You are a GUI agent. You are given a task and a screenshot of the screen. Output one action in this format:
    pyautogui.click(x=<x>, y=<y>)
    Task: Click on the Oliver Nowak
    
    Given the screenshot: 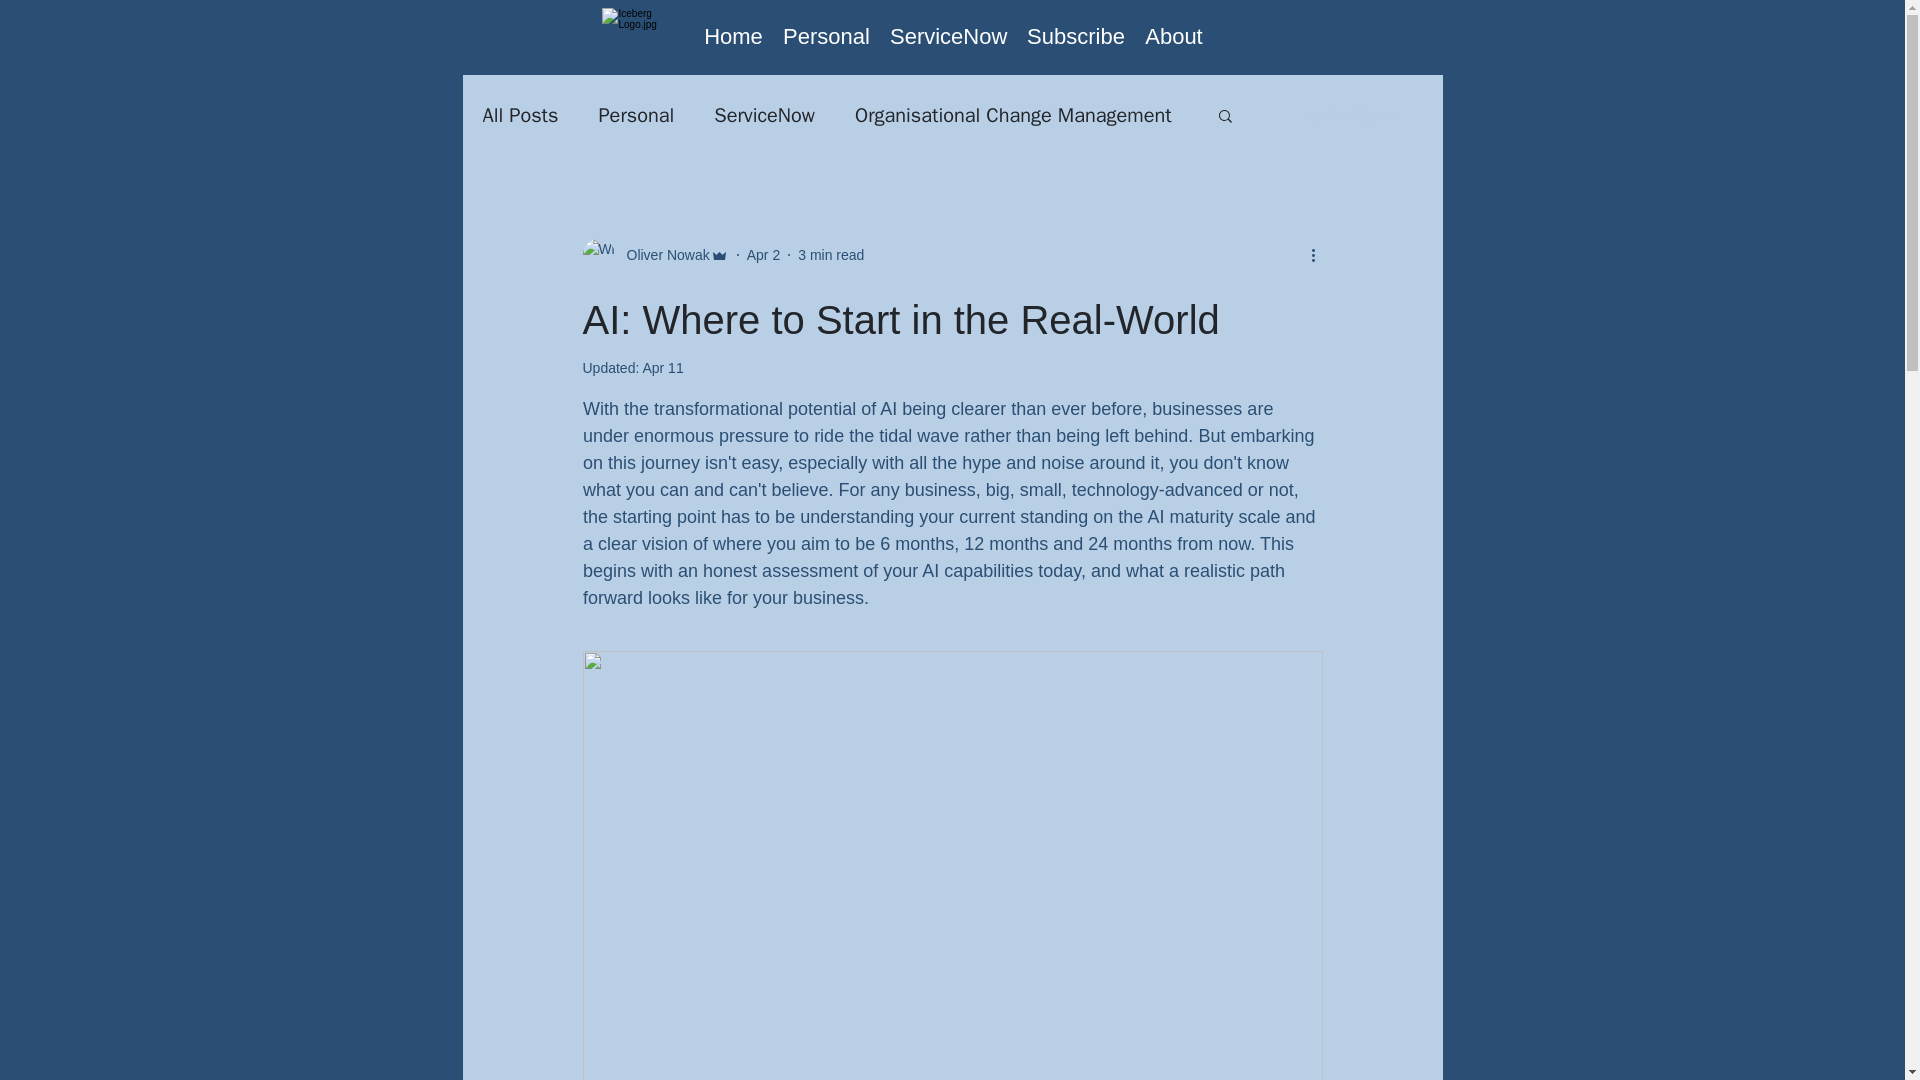 What is the action you would take?
    pyautogui.click(x=661, y=254)
    